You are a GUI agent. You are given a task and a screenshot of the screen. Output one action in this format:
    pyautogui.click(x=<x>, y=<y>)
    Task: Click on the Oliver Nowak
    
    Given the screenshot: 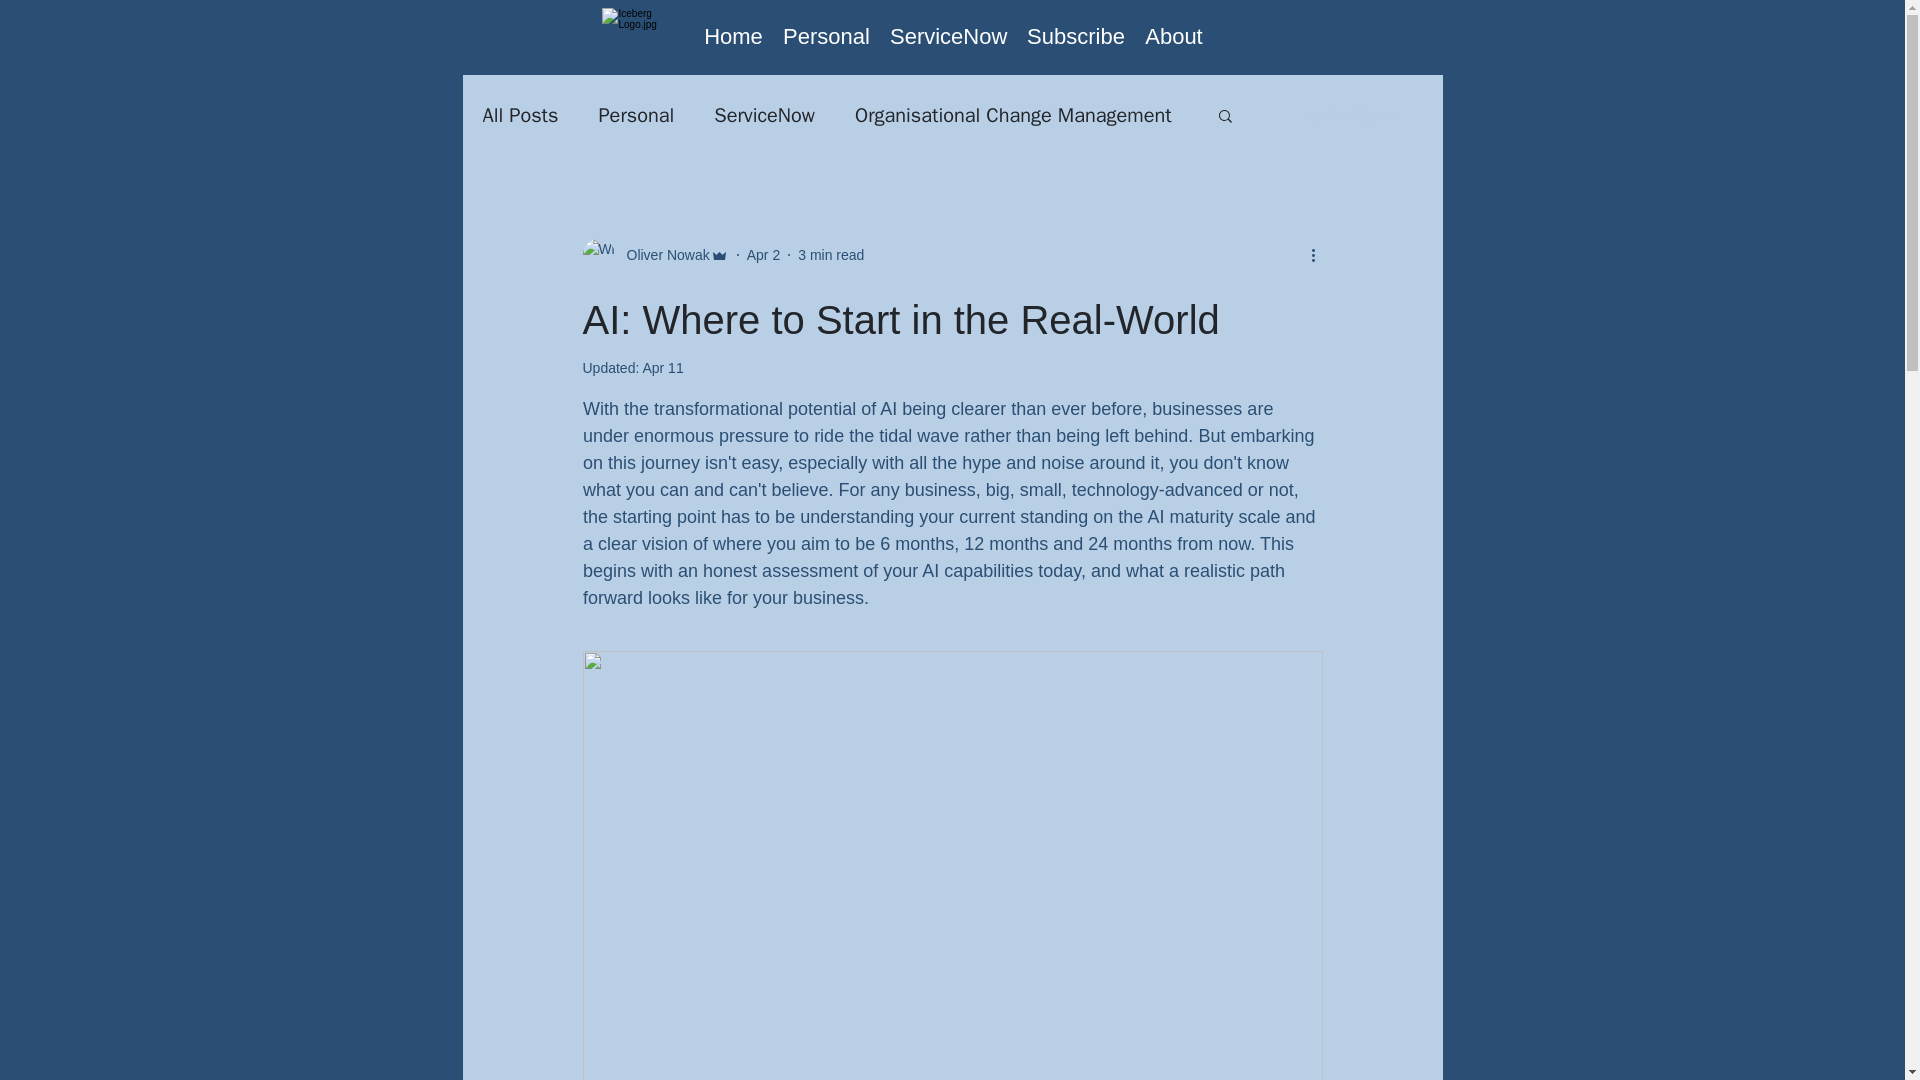 What is the action you would take?
    pyautogui.click(x=661, y=254)
    